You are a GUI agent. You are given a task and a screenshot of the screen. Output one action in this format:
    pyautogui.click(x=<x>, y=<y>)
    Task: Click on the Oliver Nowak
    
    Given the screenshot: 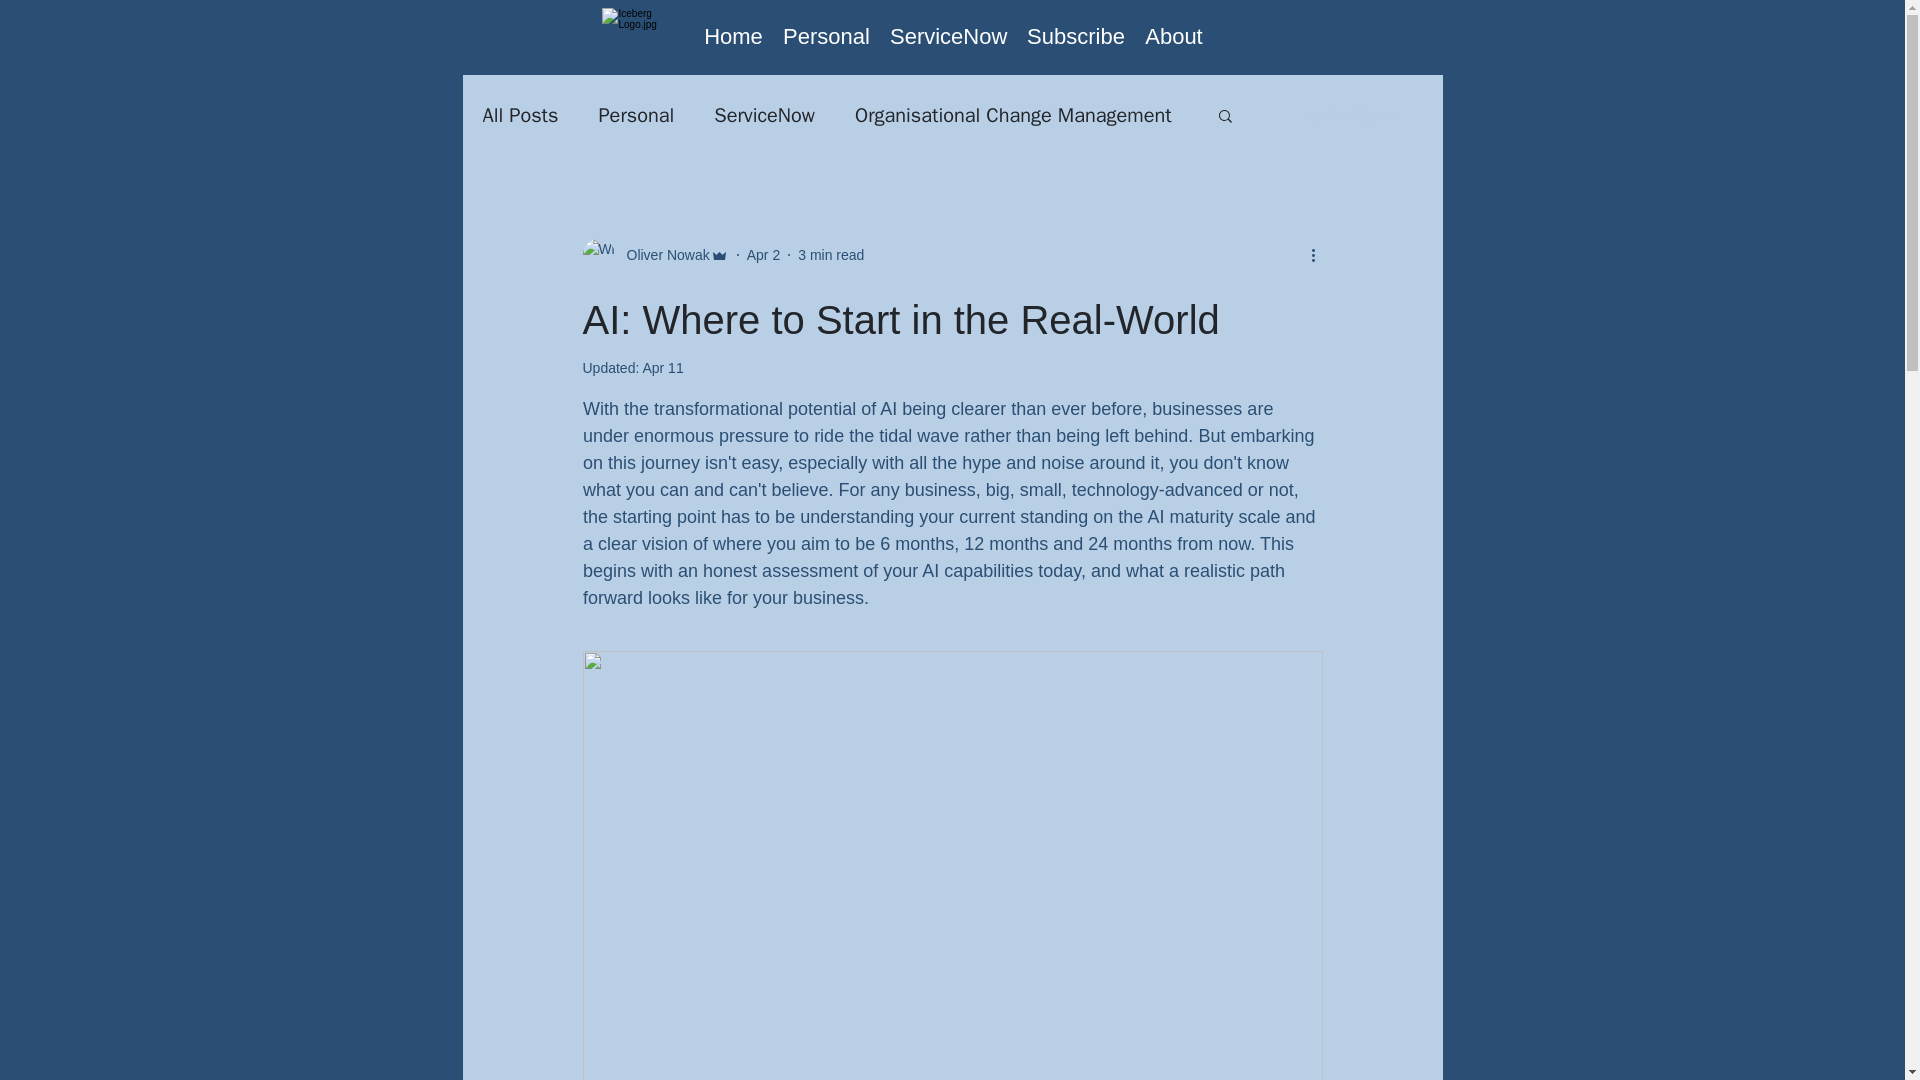 What is the action you would take?
    pyautogui.click(x=661, y=254)
    